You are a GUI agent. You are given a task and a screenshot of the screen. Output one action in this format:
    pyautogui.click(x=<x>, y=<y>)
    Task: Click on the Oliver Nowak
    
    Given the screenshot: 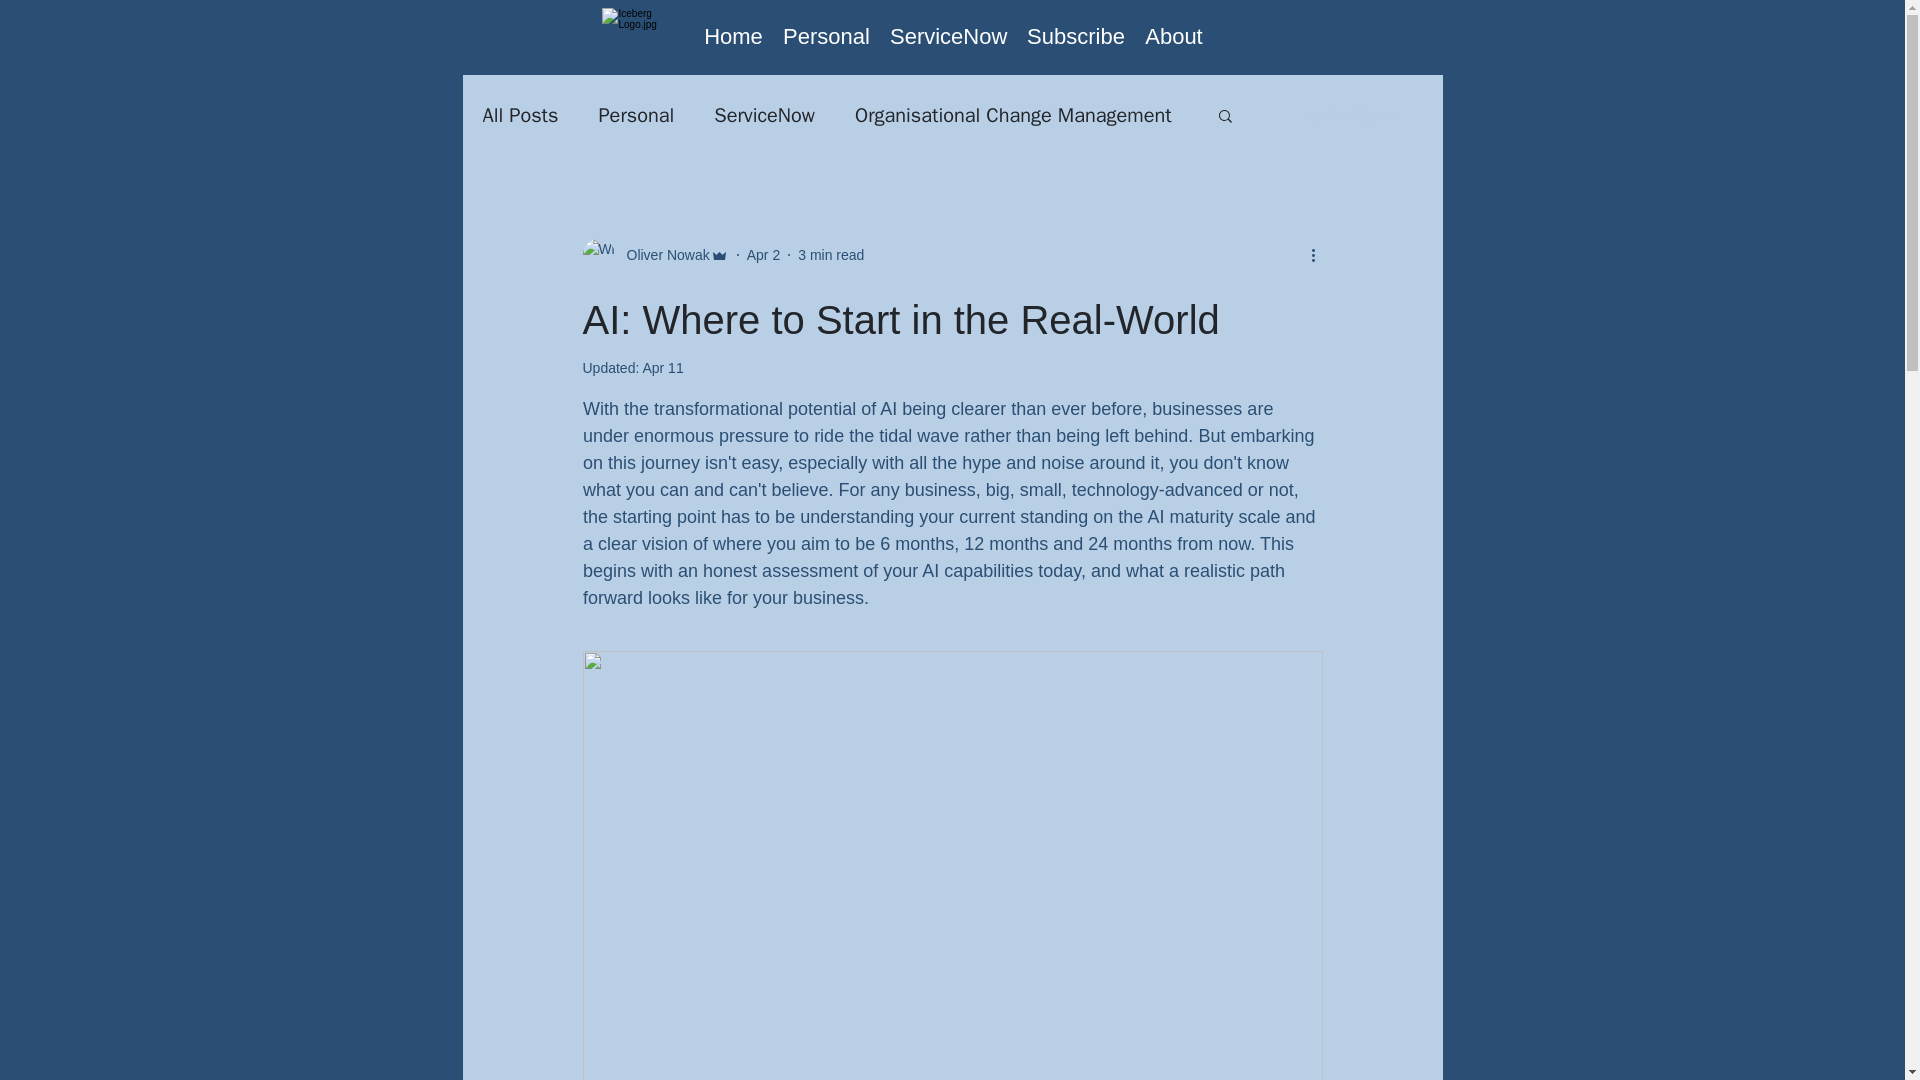 What is the action you would take?
    pyautogui.click(x=661, y=254)
    